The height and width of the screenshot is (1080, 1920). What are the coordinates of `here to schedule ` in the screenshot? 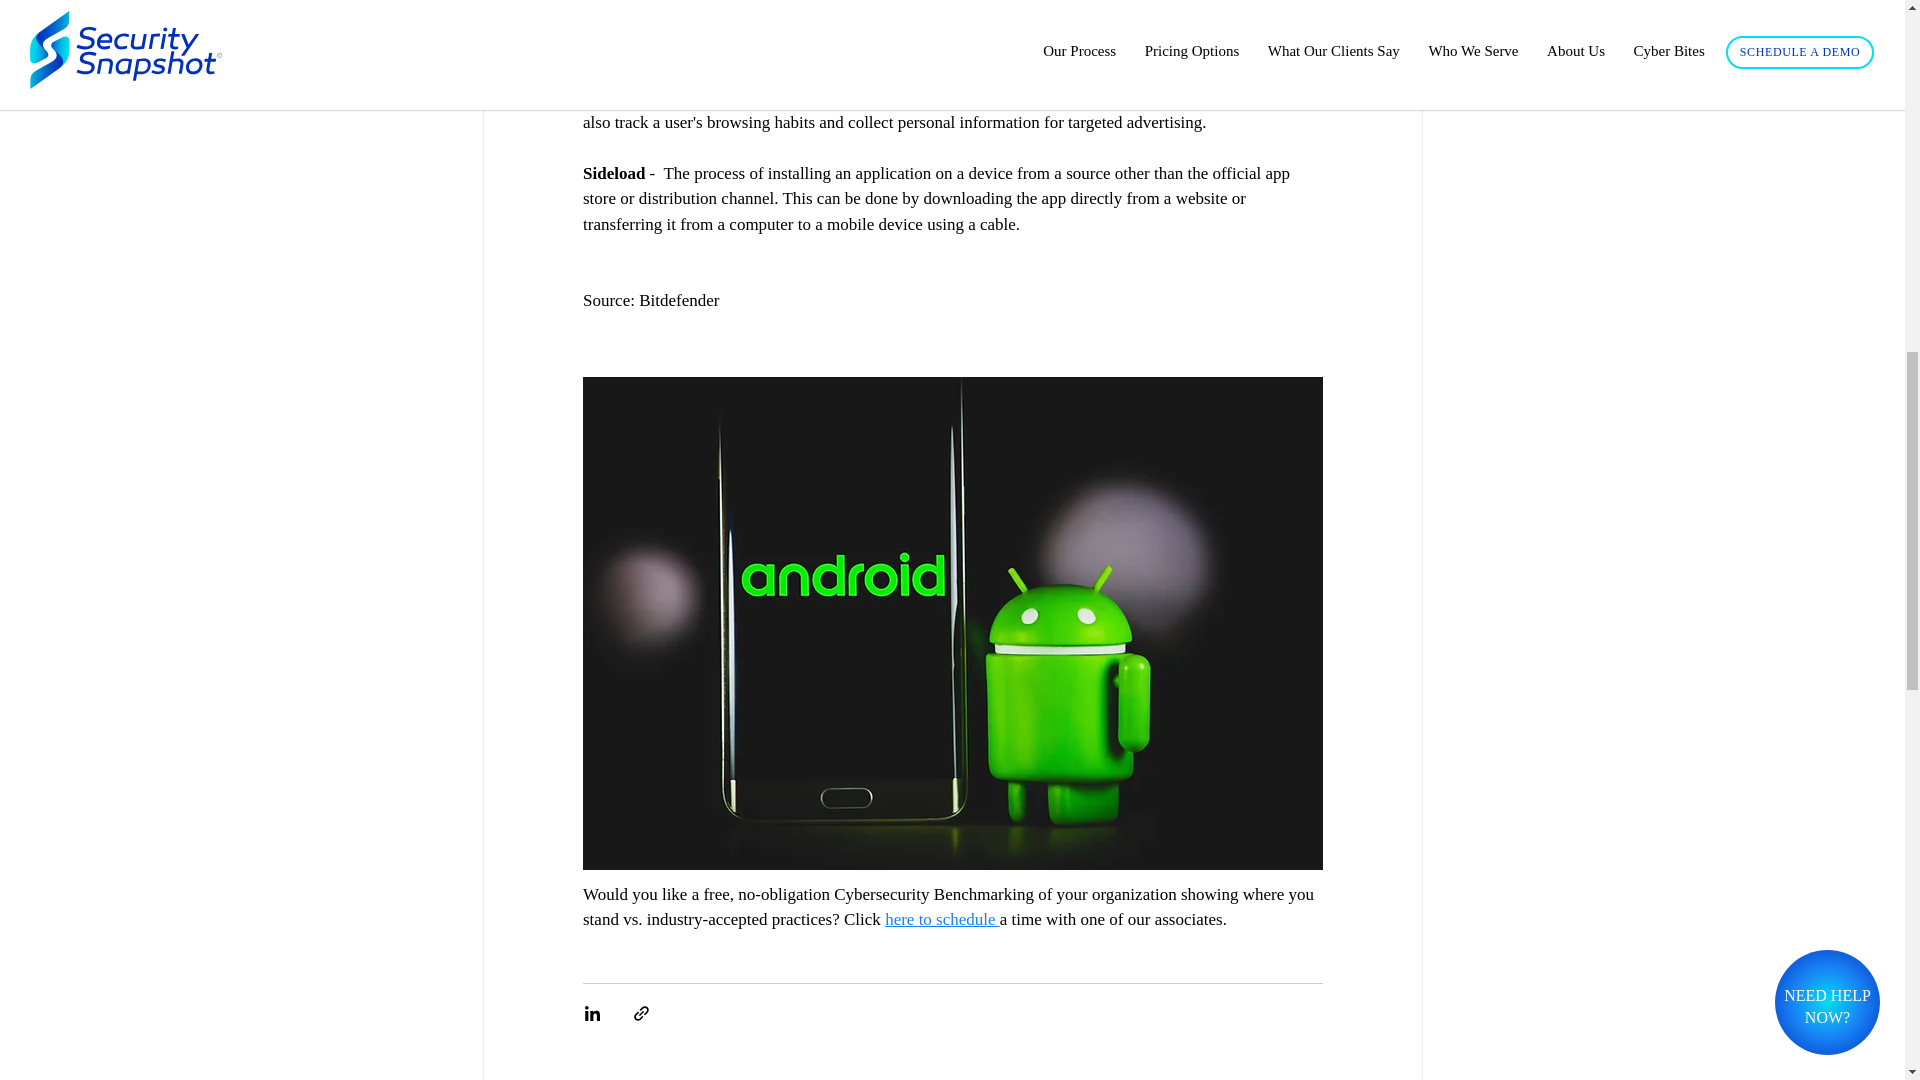 It's located at (942, 919).